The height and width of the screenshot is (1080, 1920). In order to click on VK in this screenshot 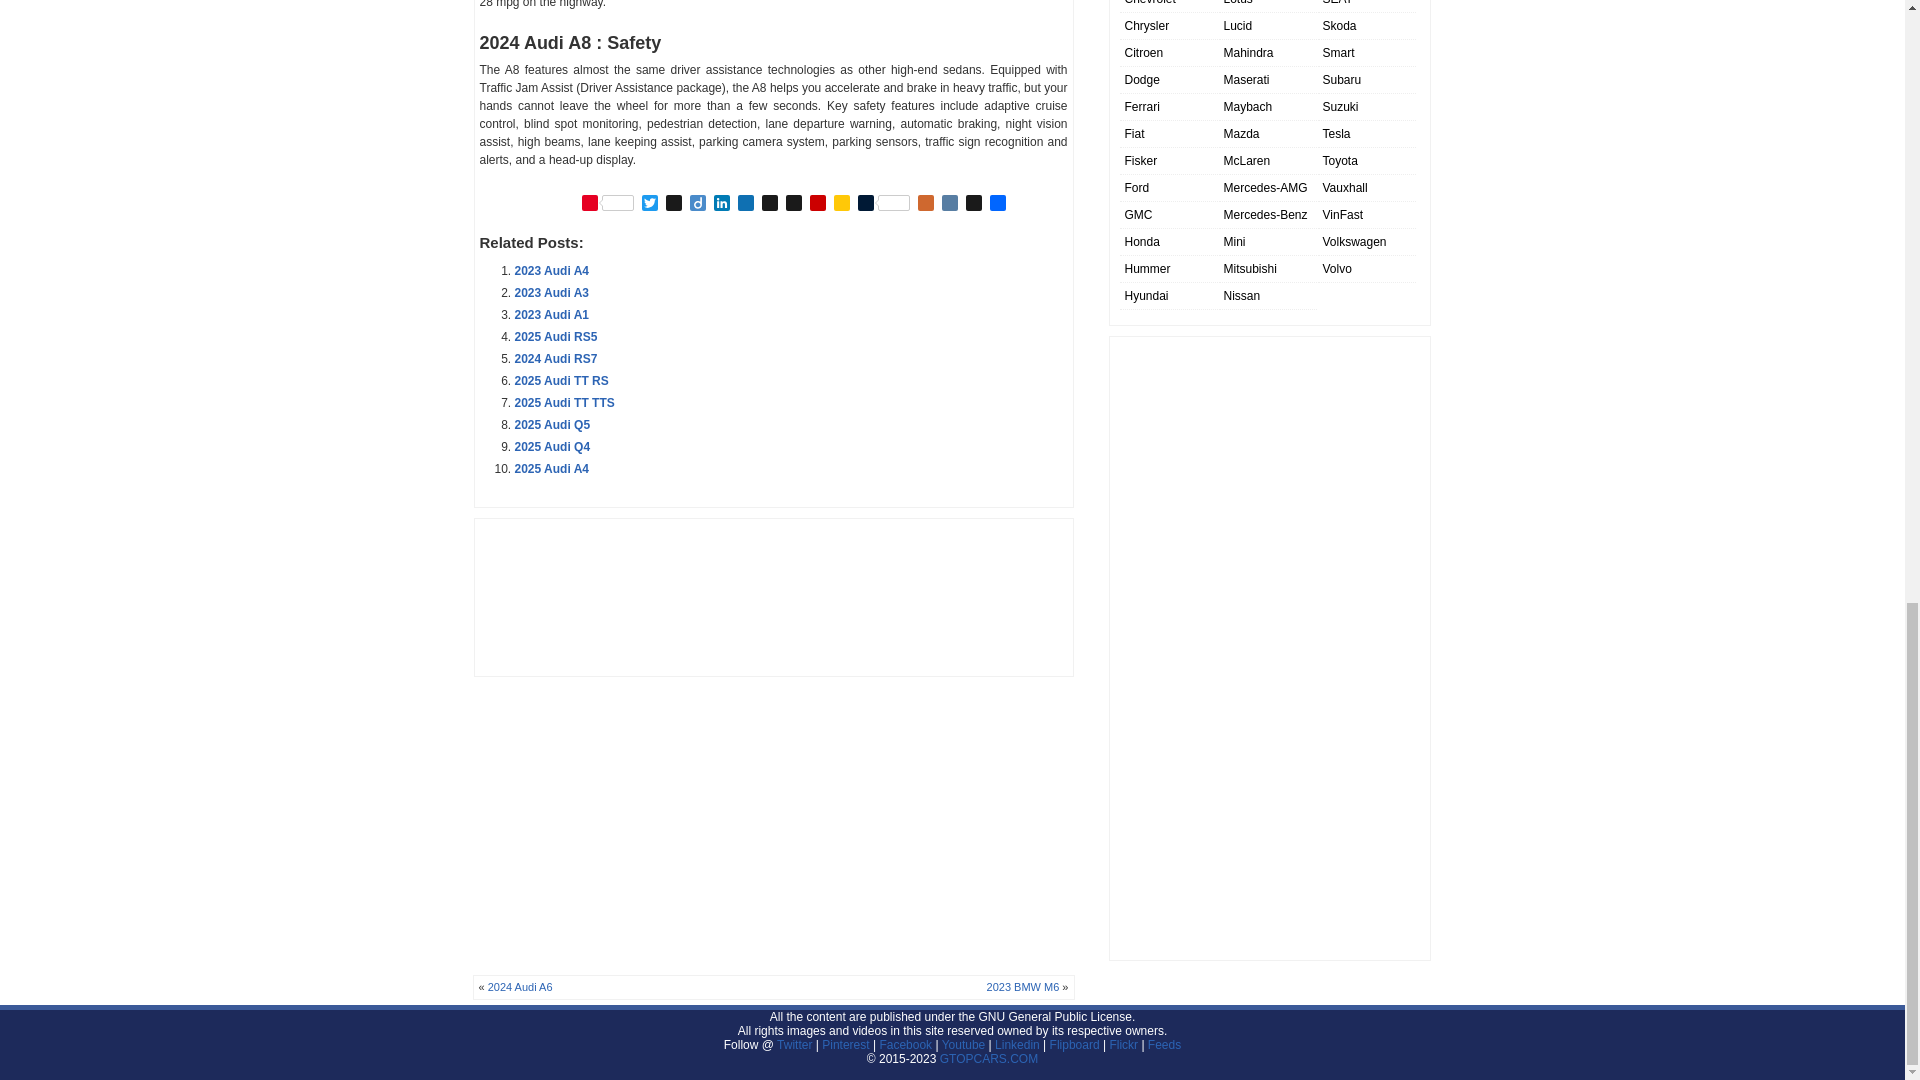, I will do `click(950, 204)`.